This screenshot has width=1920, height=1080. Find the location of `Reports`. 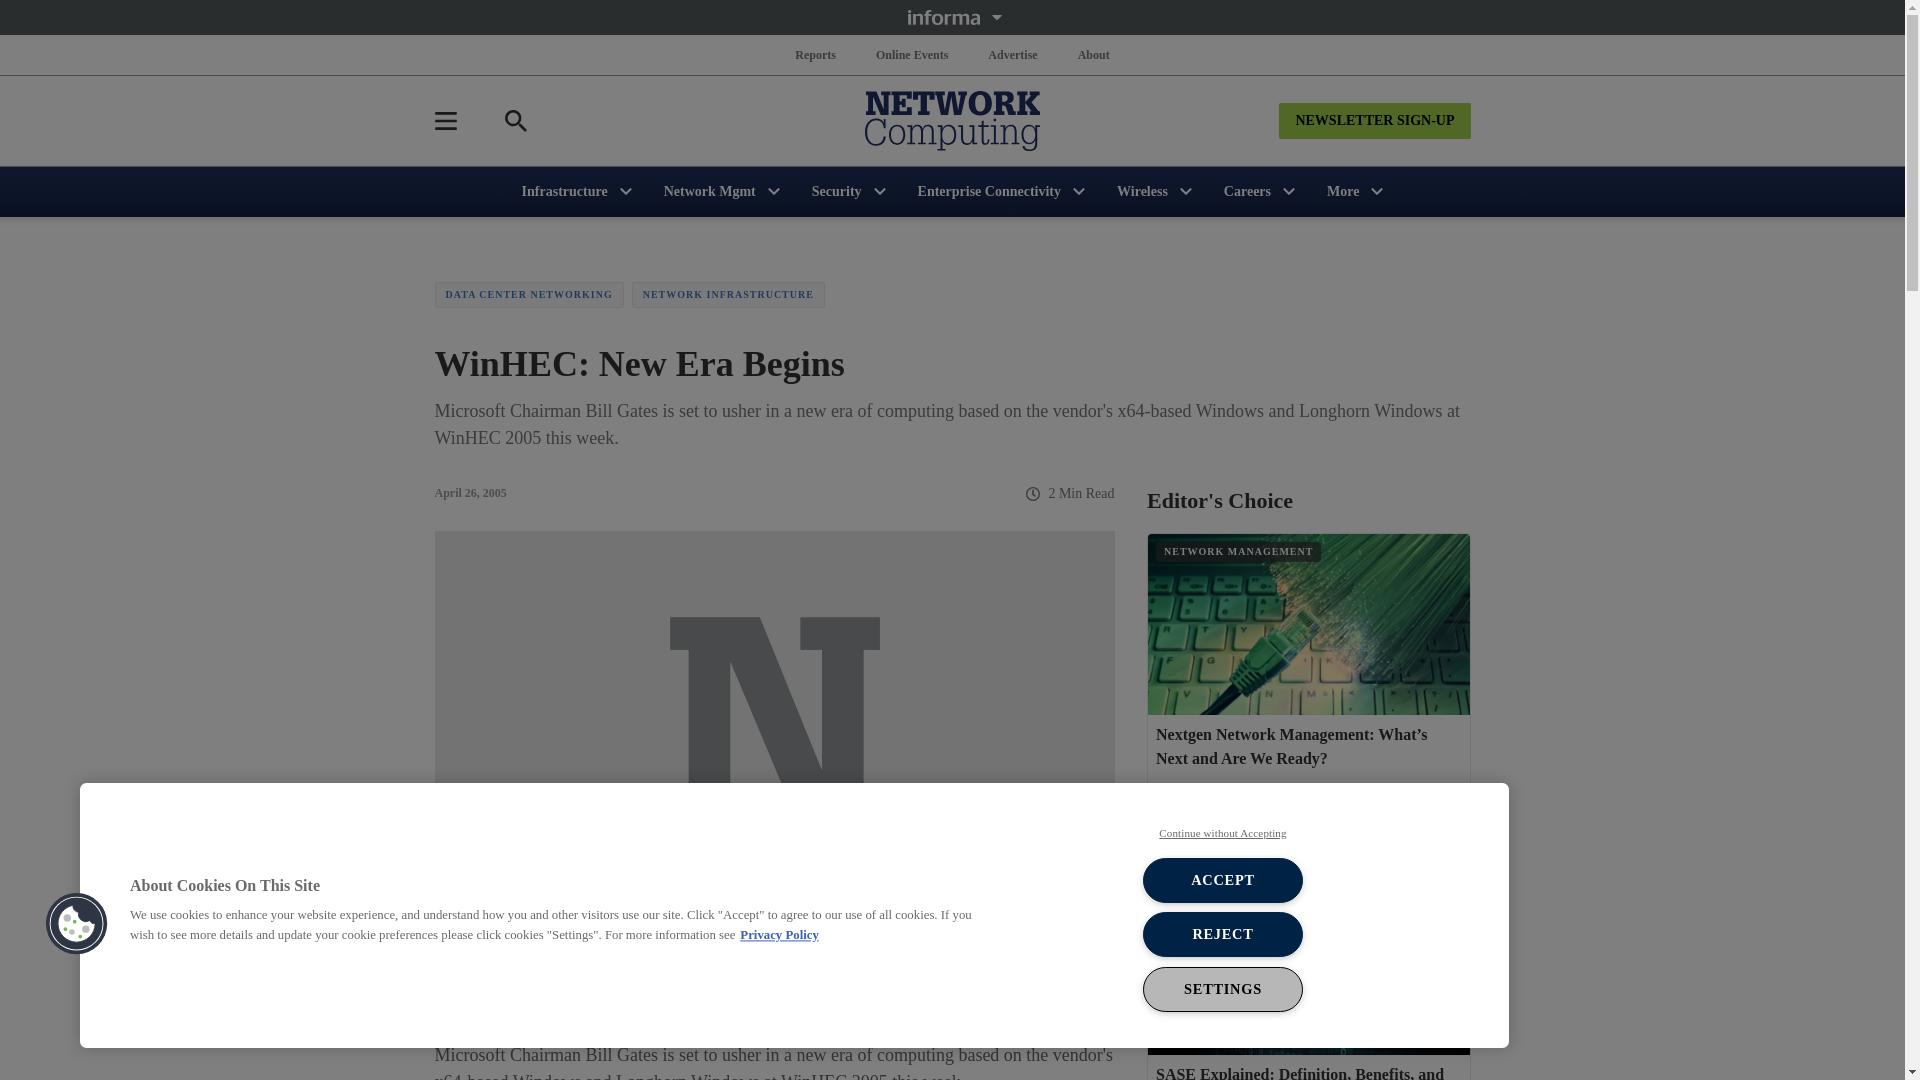

Reports is located at coordinates (816, 54).